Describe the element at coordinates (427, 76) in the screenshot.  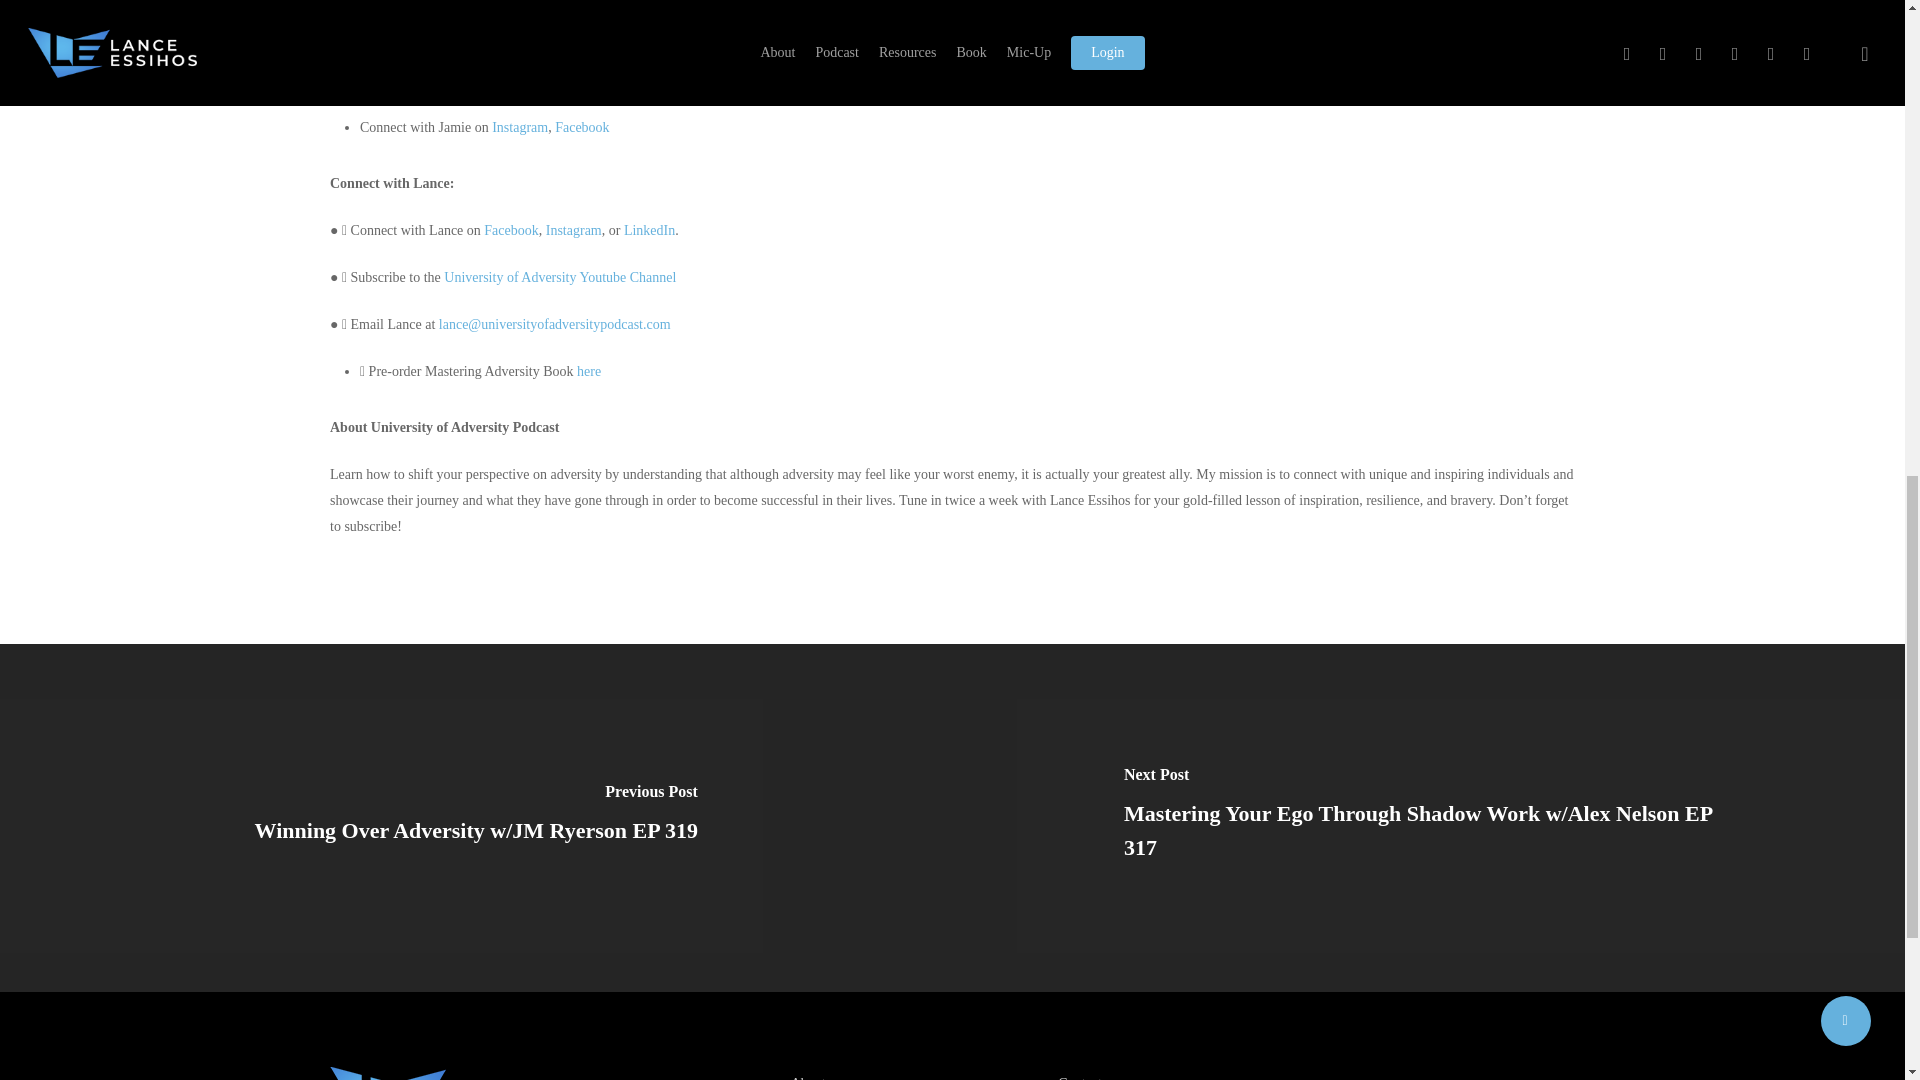
I see `website` at that location.